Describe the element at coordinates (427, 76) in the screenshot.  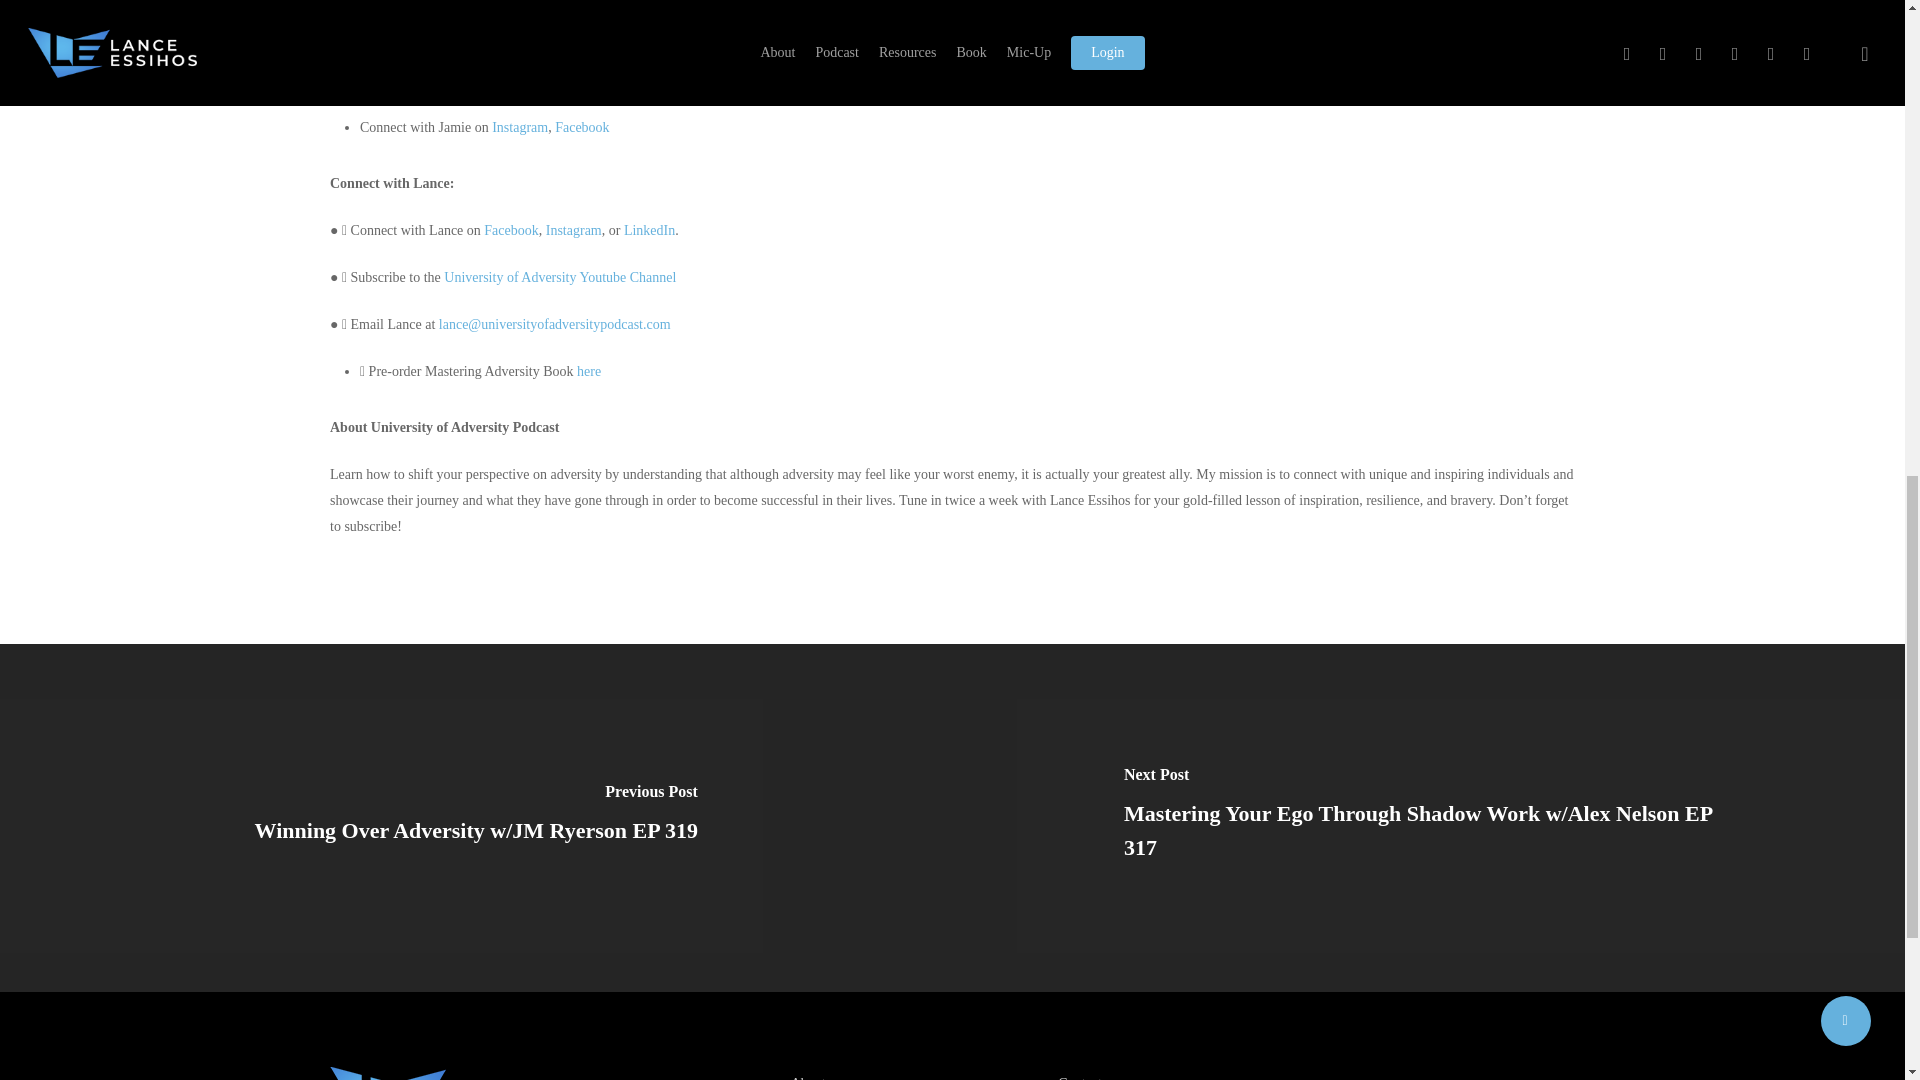
I see `website` at that location.